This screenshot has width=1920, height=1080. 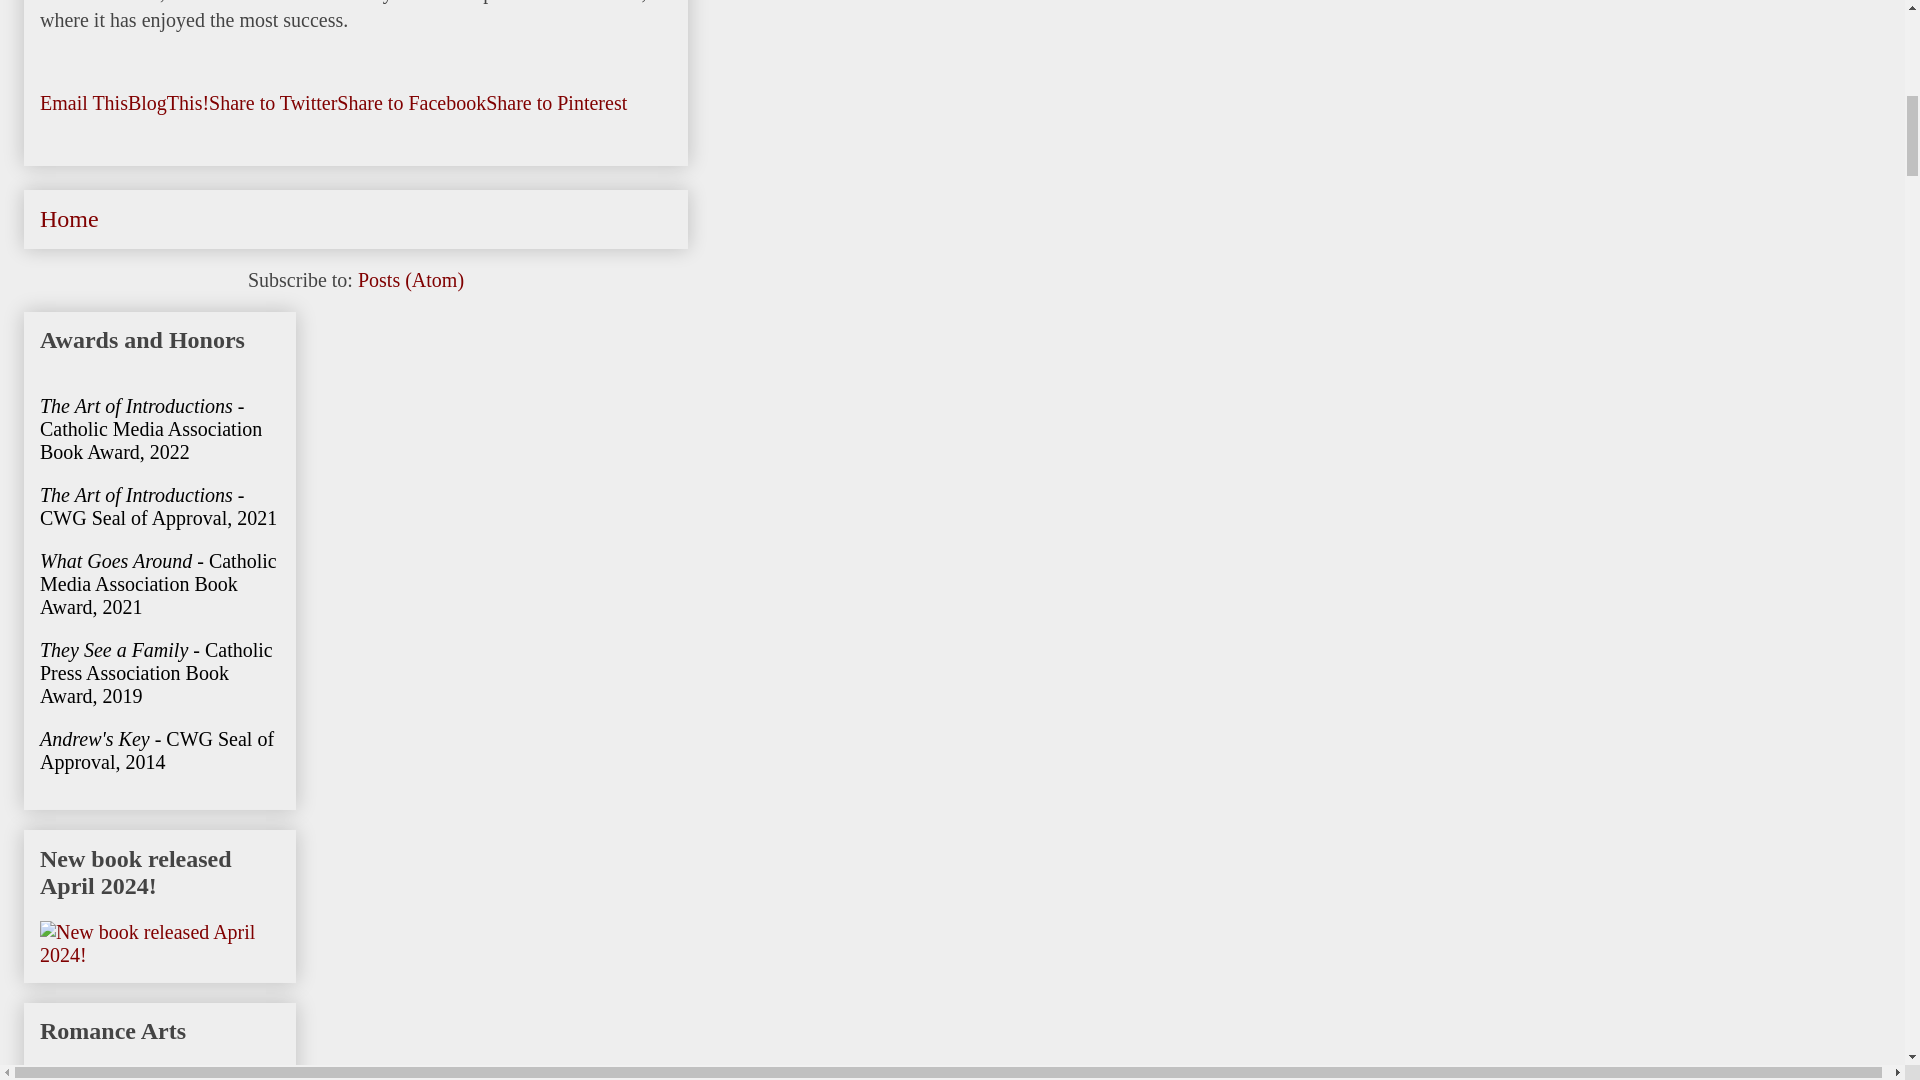 What do you see at coordinates (411, 102) in the screenshot?
I see `Share to Facebook` at bounding box center [411, 102].